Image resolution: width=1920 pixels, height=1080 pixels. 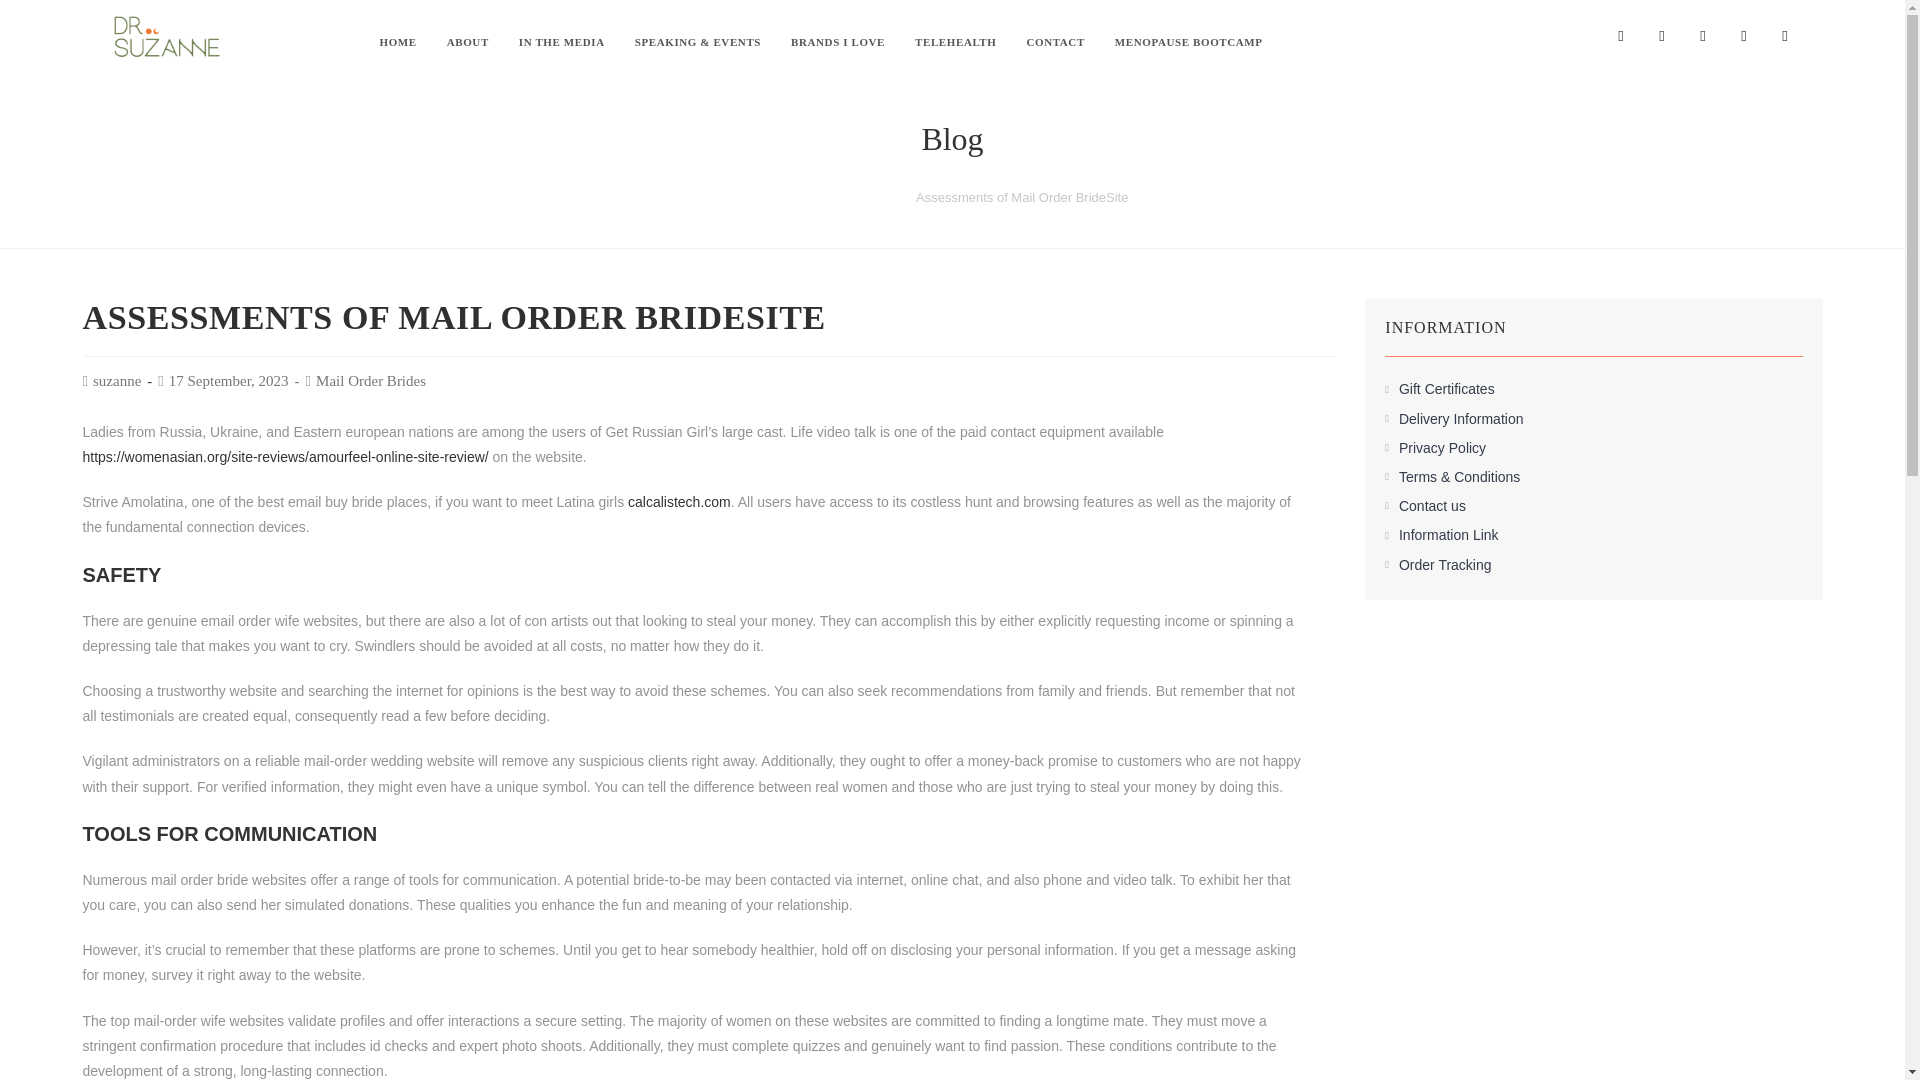 What do you see at coordinates (562, 42) in the screenshot?
I see `IN THE MEDIA` at bounding box center [562, 42].